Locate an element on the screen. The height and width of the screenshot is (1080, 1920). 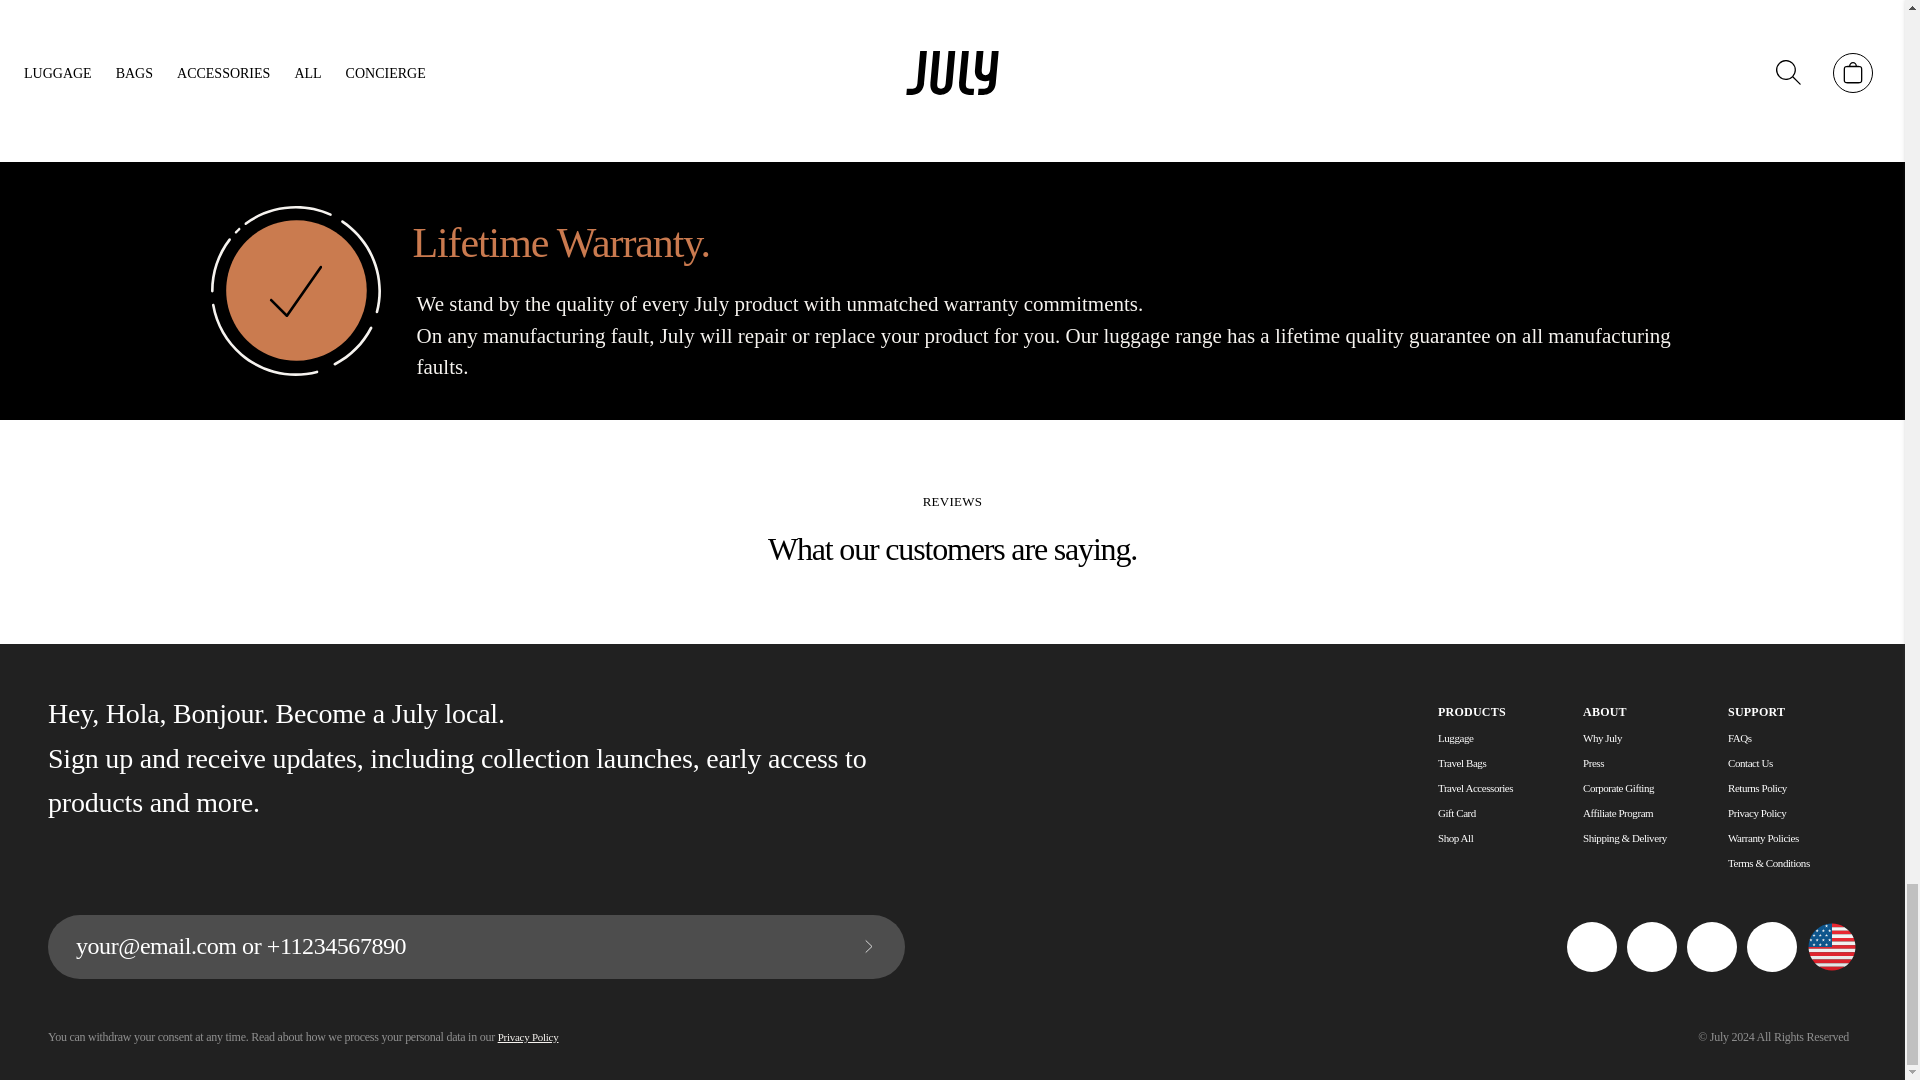
Travel Bags is located at coordinates (1462, 762).